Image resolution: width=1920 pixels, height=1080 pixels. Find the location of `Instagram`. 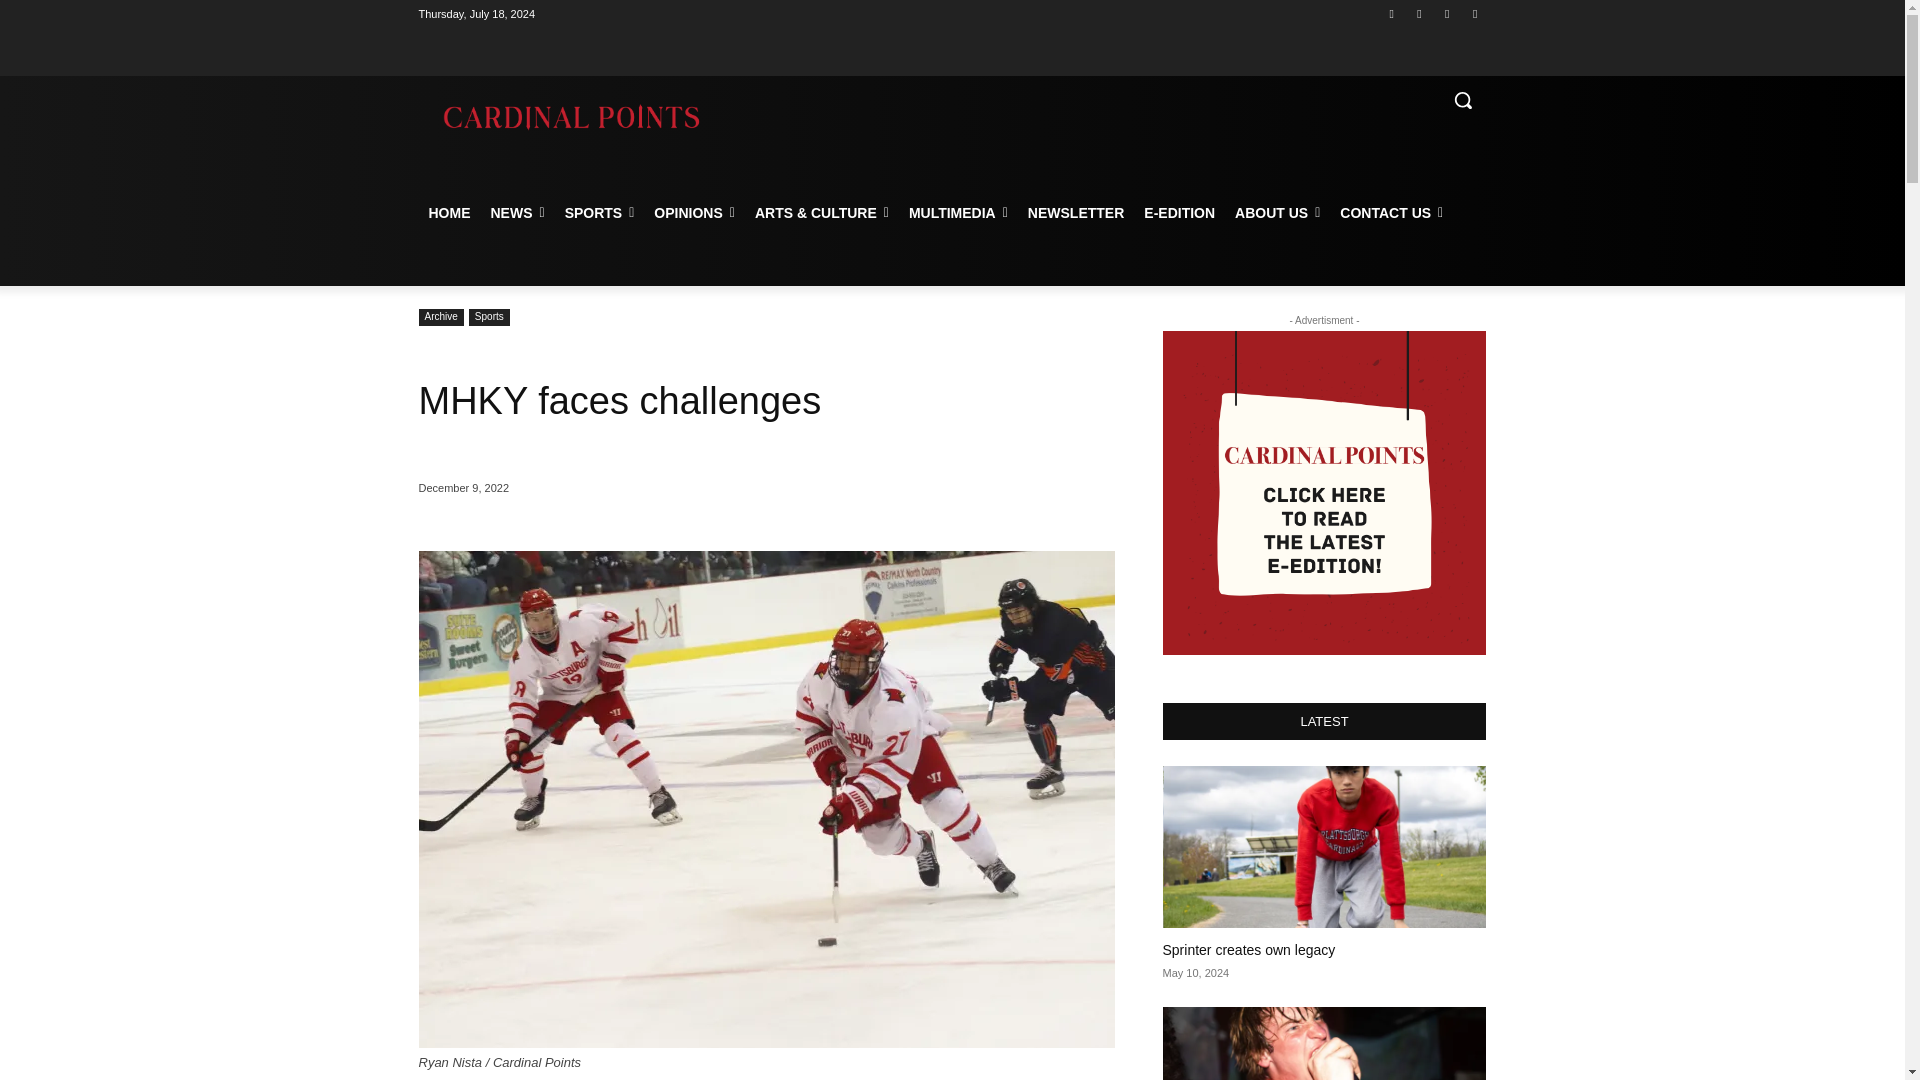

Instagram is located at coordinates (1418, 13).